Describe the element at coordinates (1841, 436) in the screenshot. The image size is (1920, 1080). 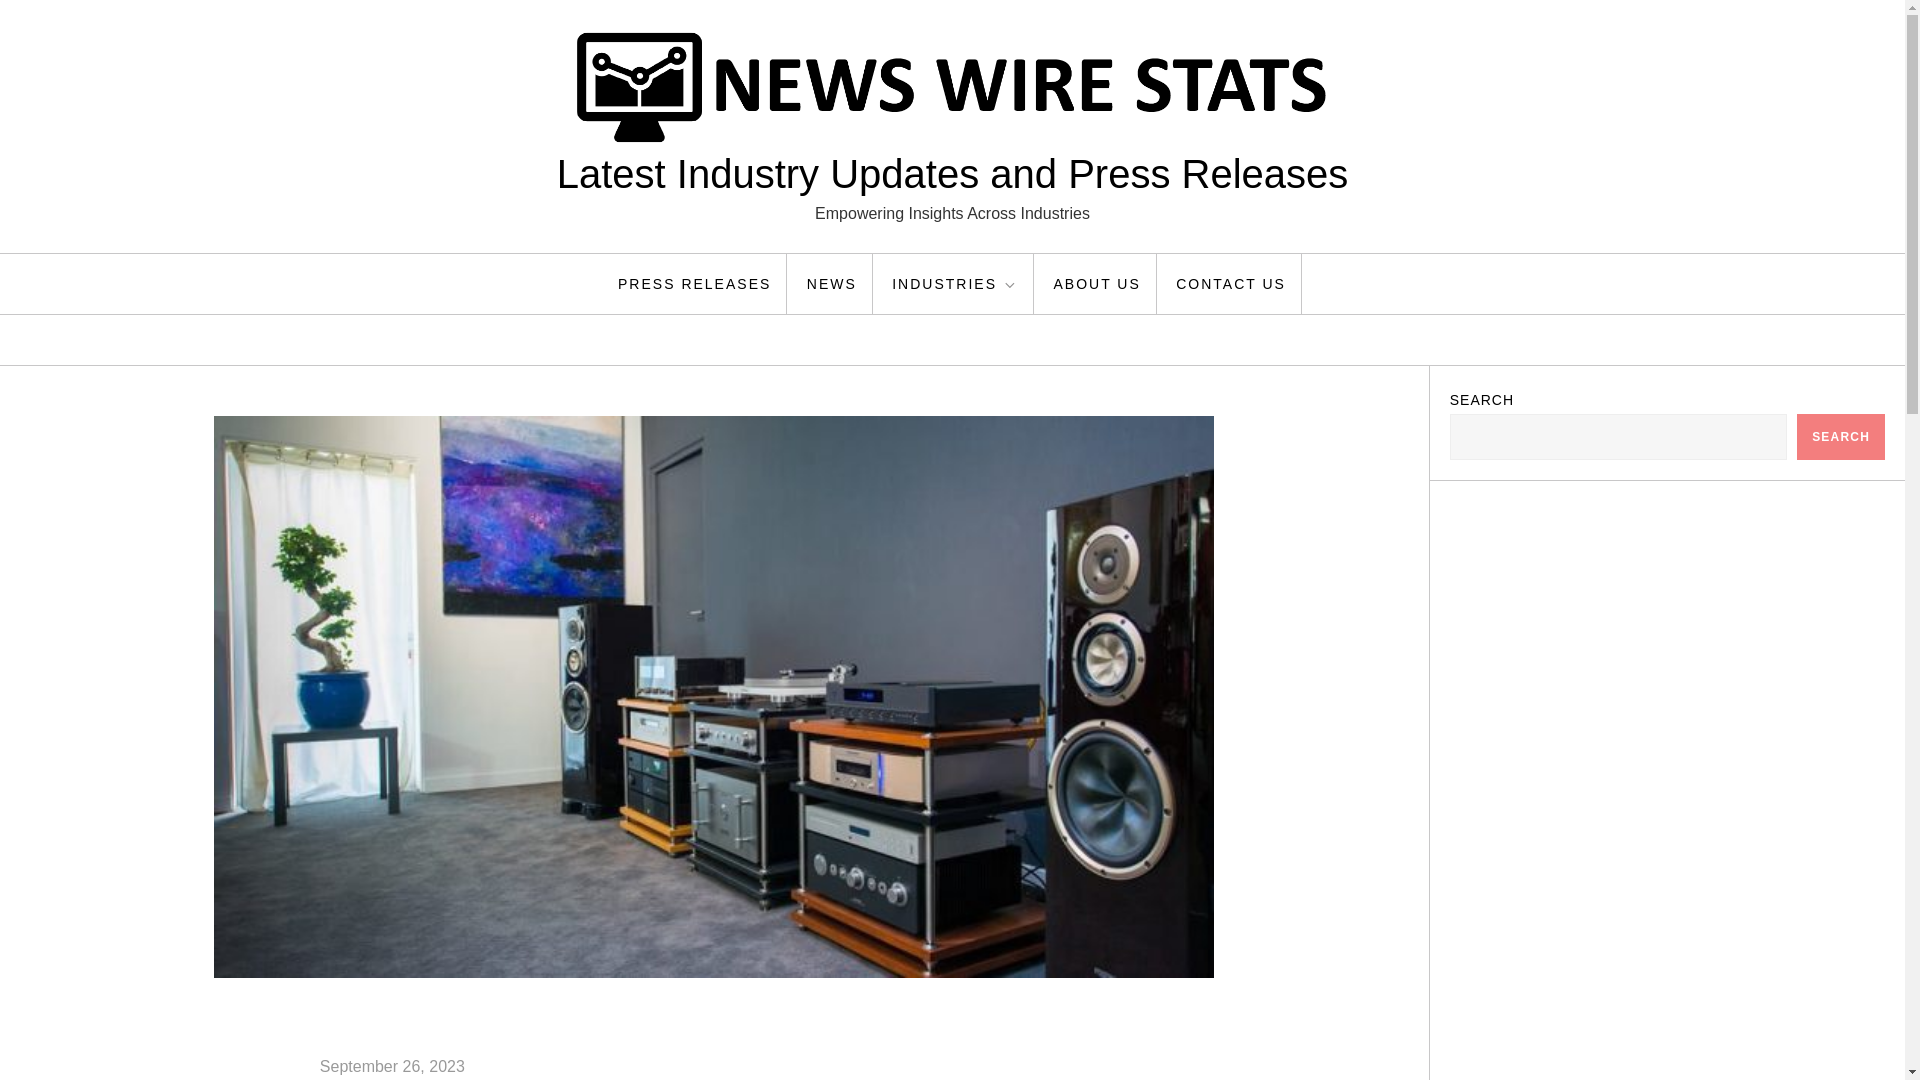
I see `SEARCH` at that location.